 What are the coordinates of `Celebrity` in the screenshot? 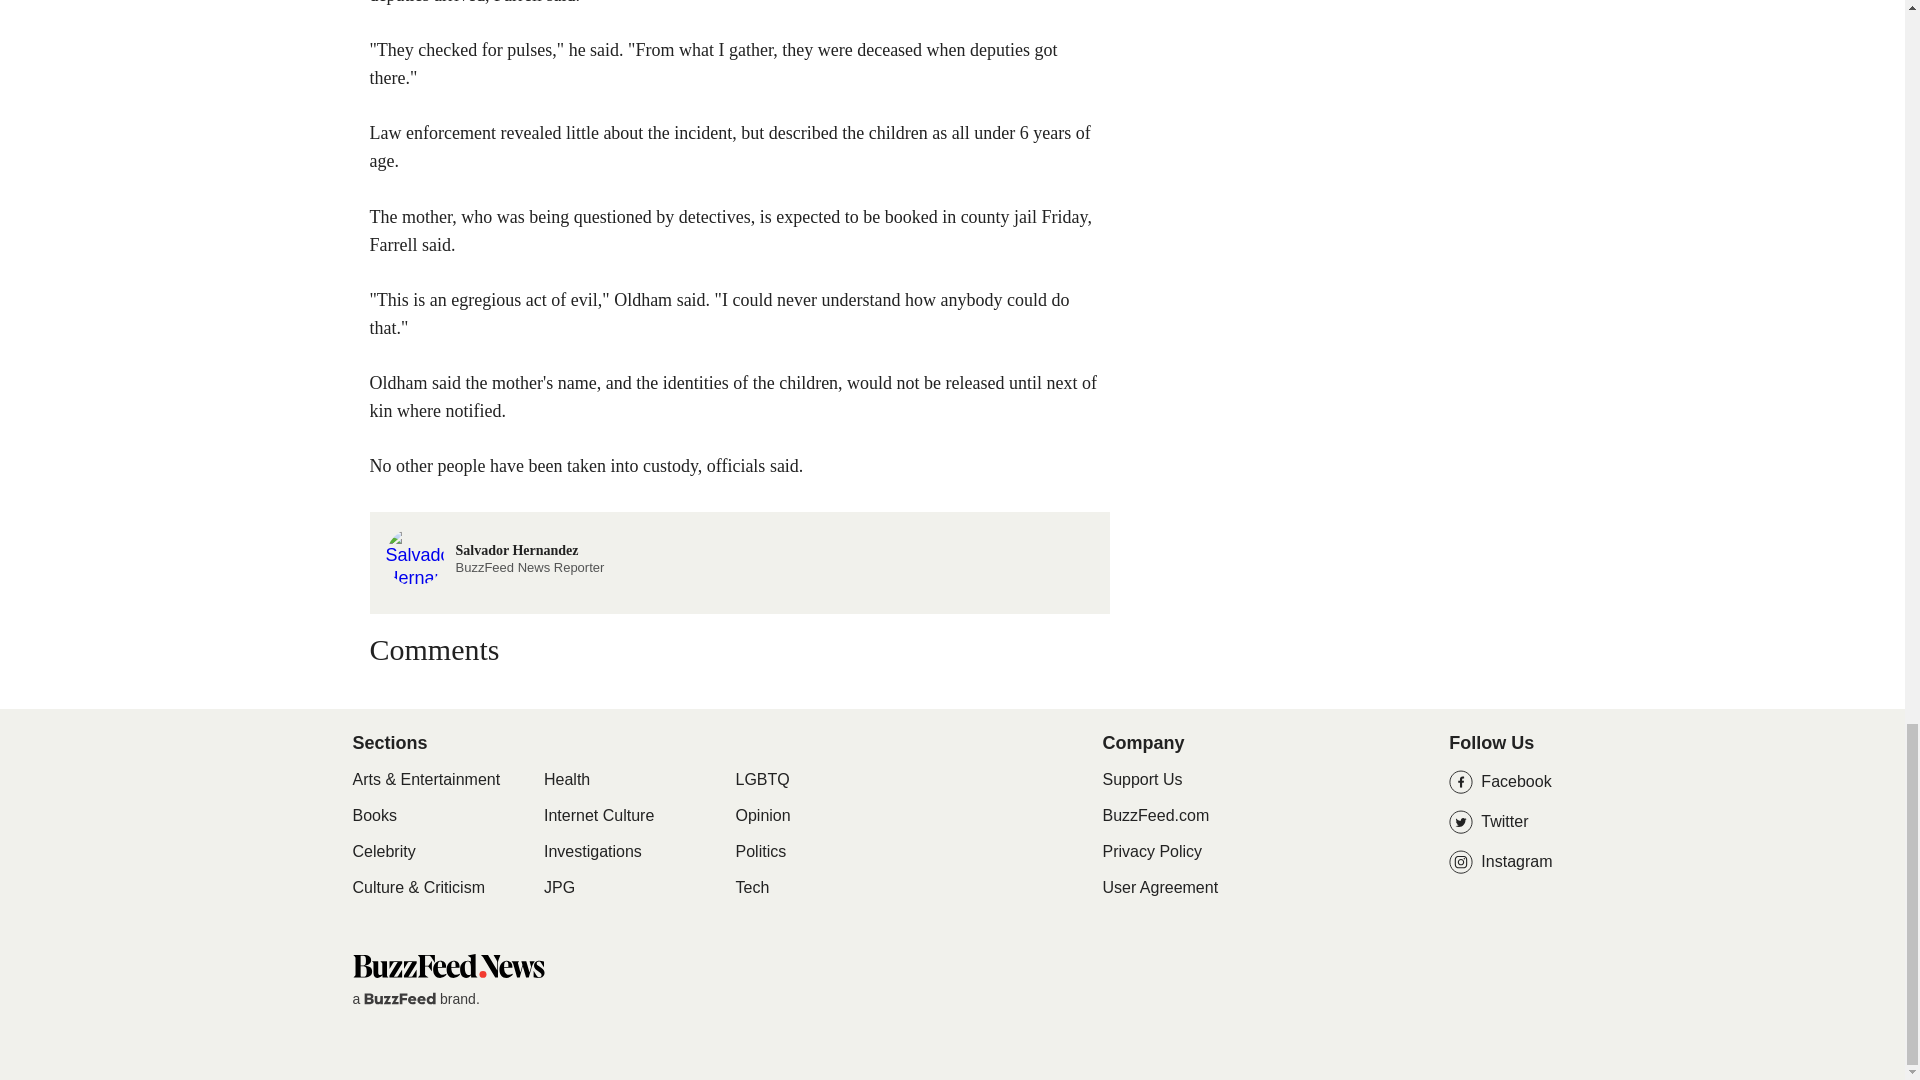 It's located at (382, 852).